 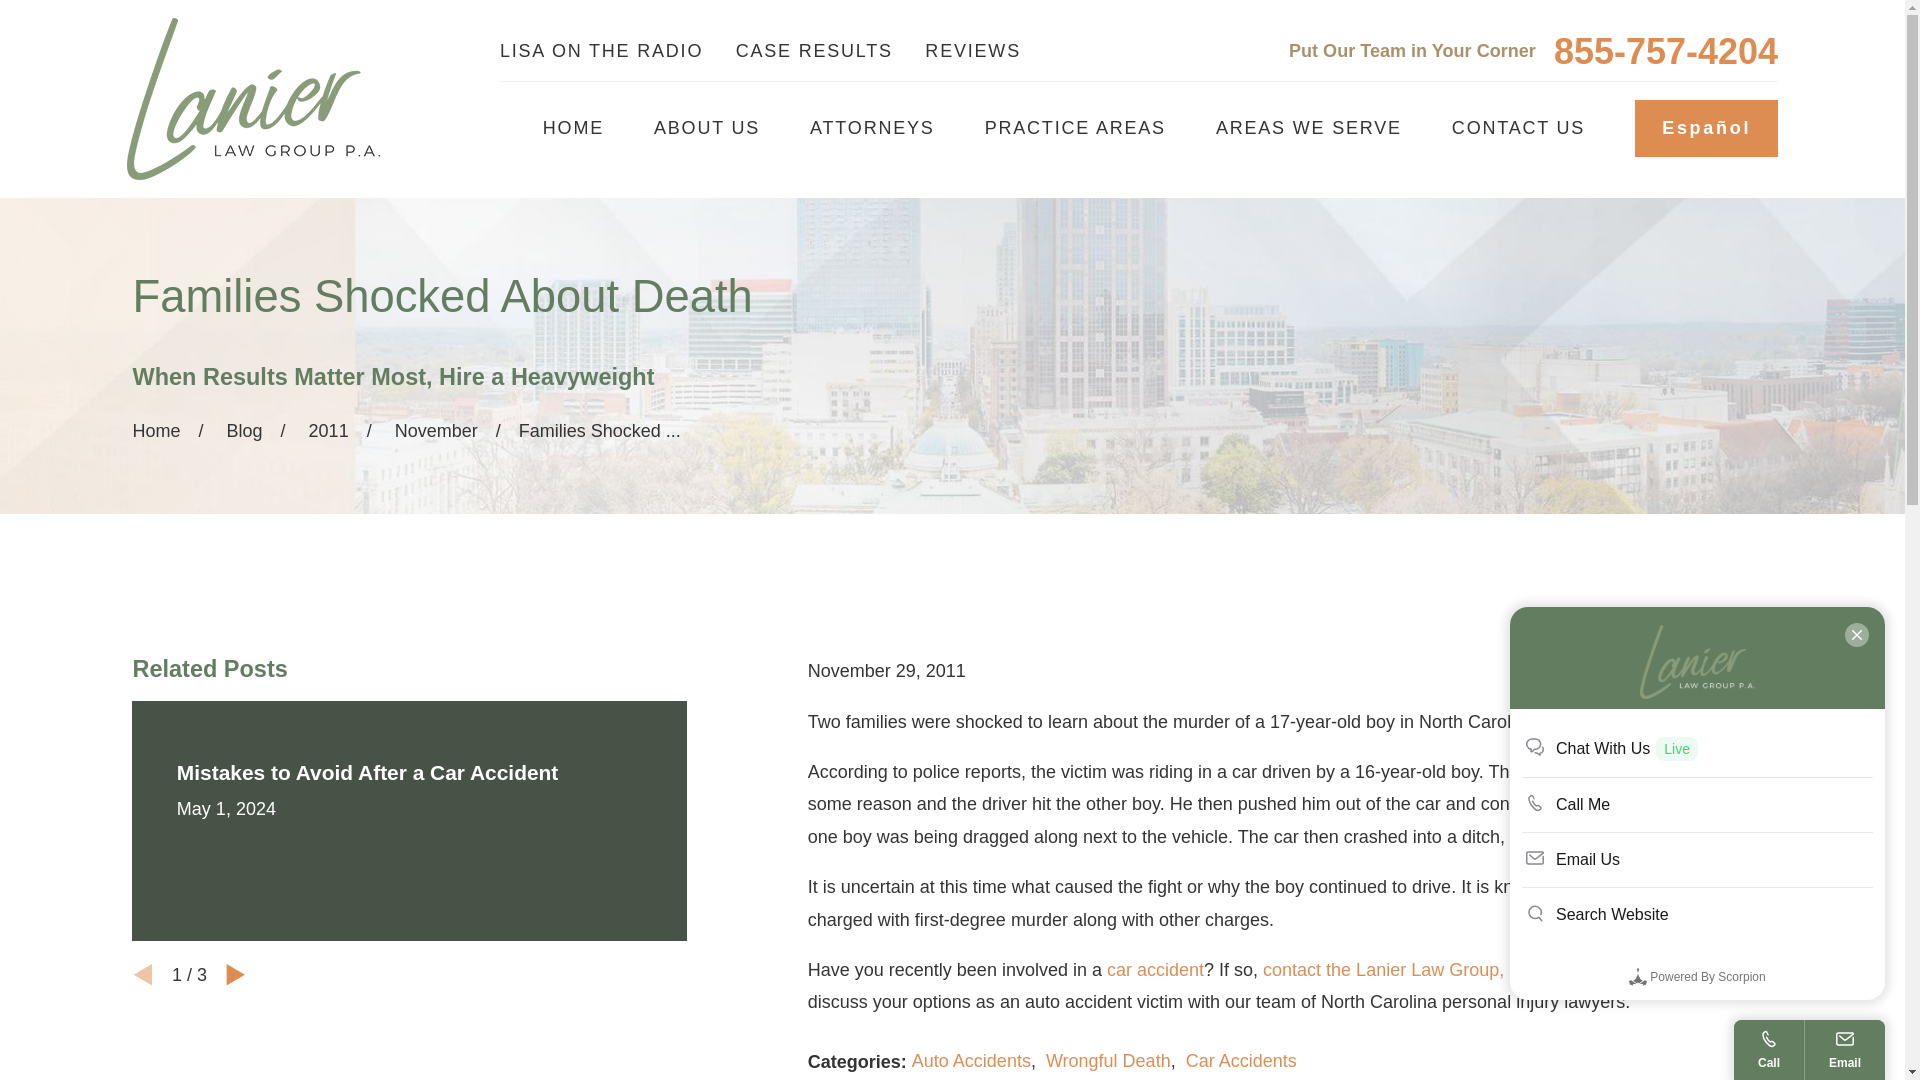 What do you see at coordinates (600, 50) in the screenshot?
I see `LISA ON THE RADIO` at bounding box center [600, 50].